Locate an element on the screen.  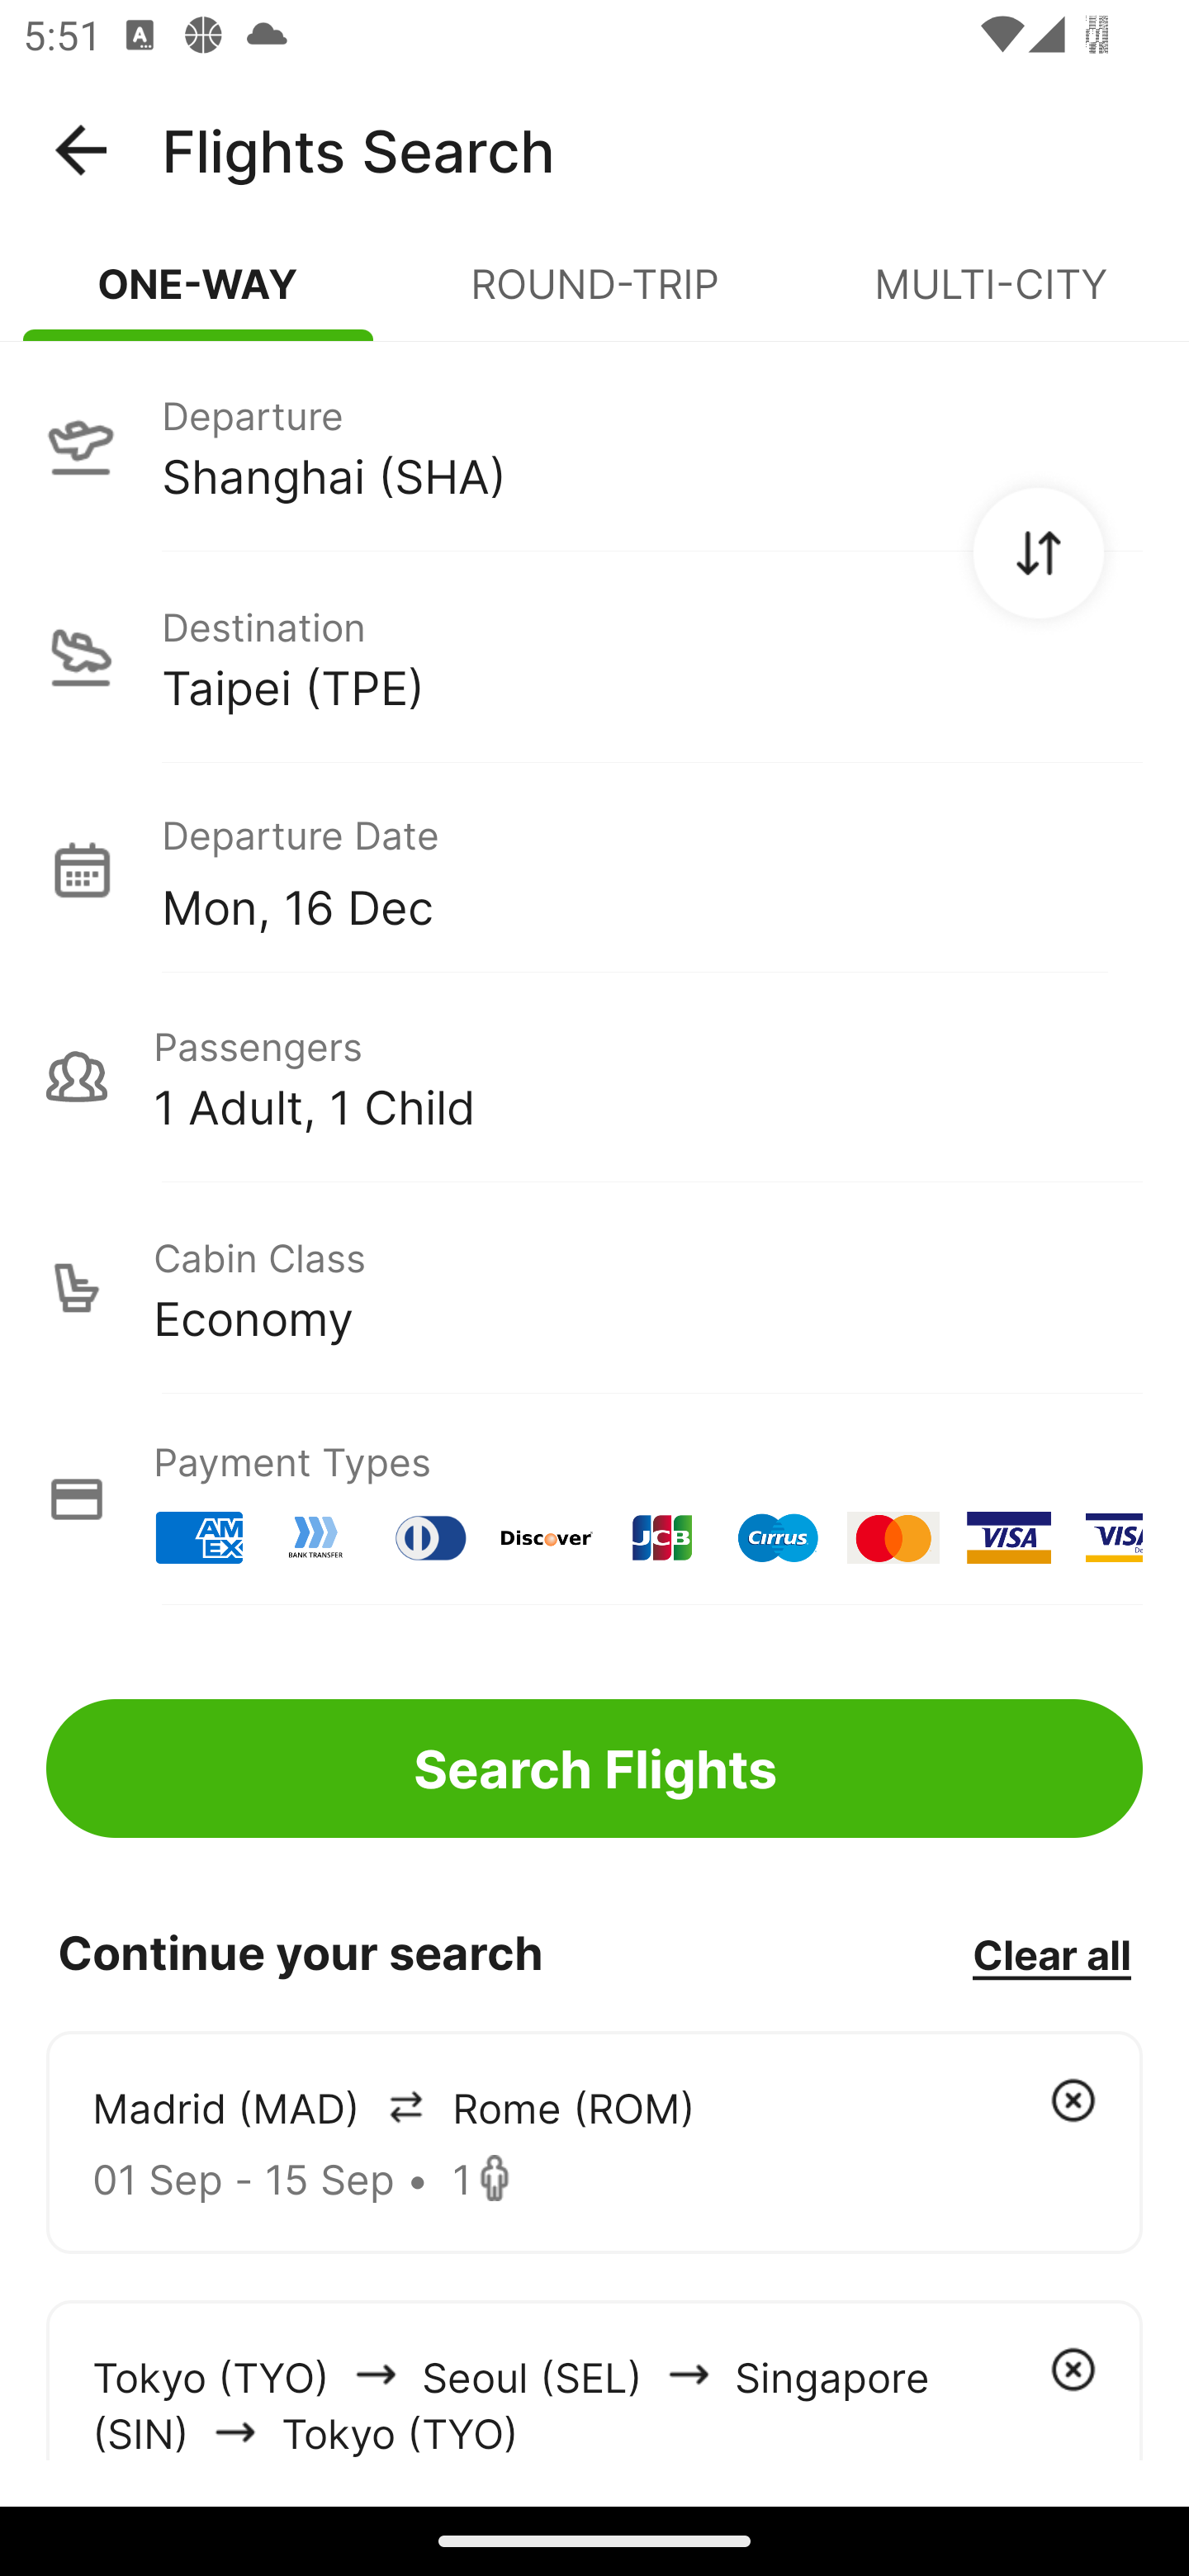
Passengers 1 Adult, 1 Child is located at coordinates (594, 1077).